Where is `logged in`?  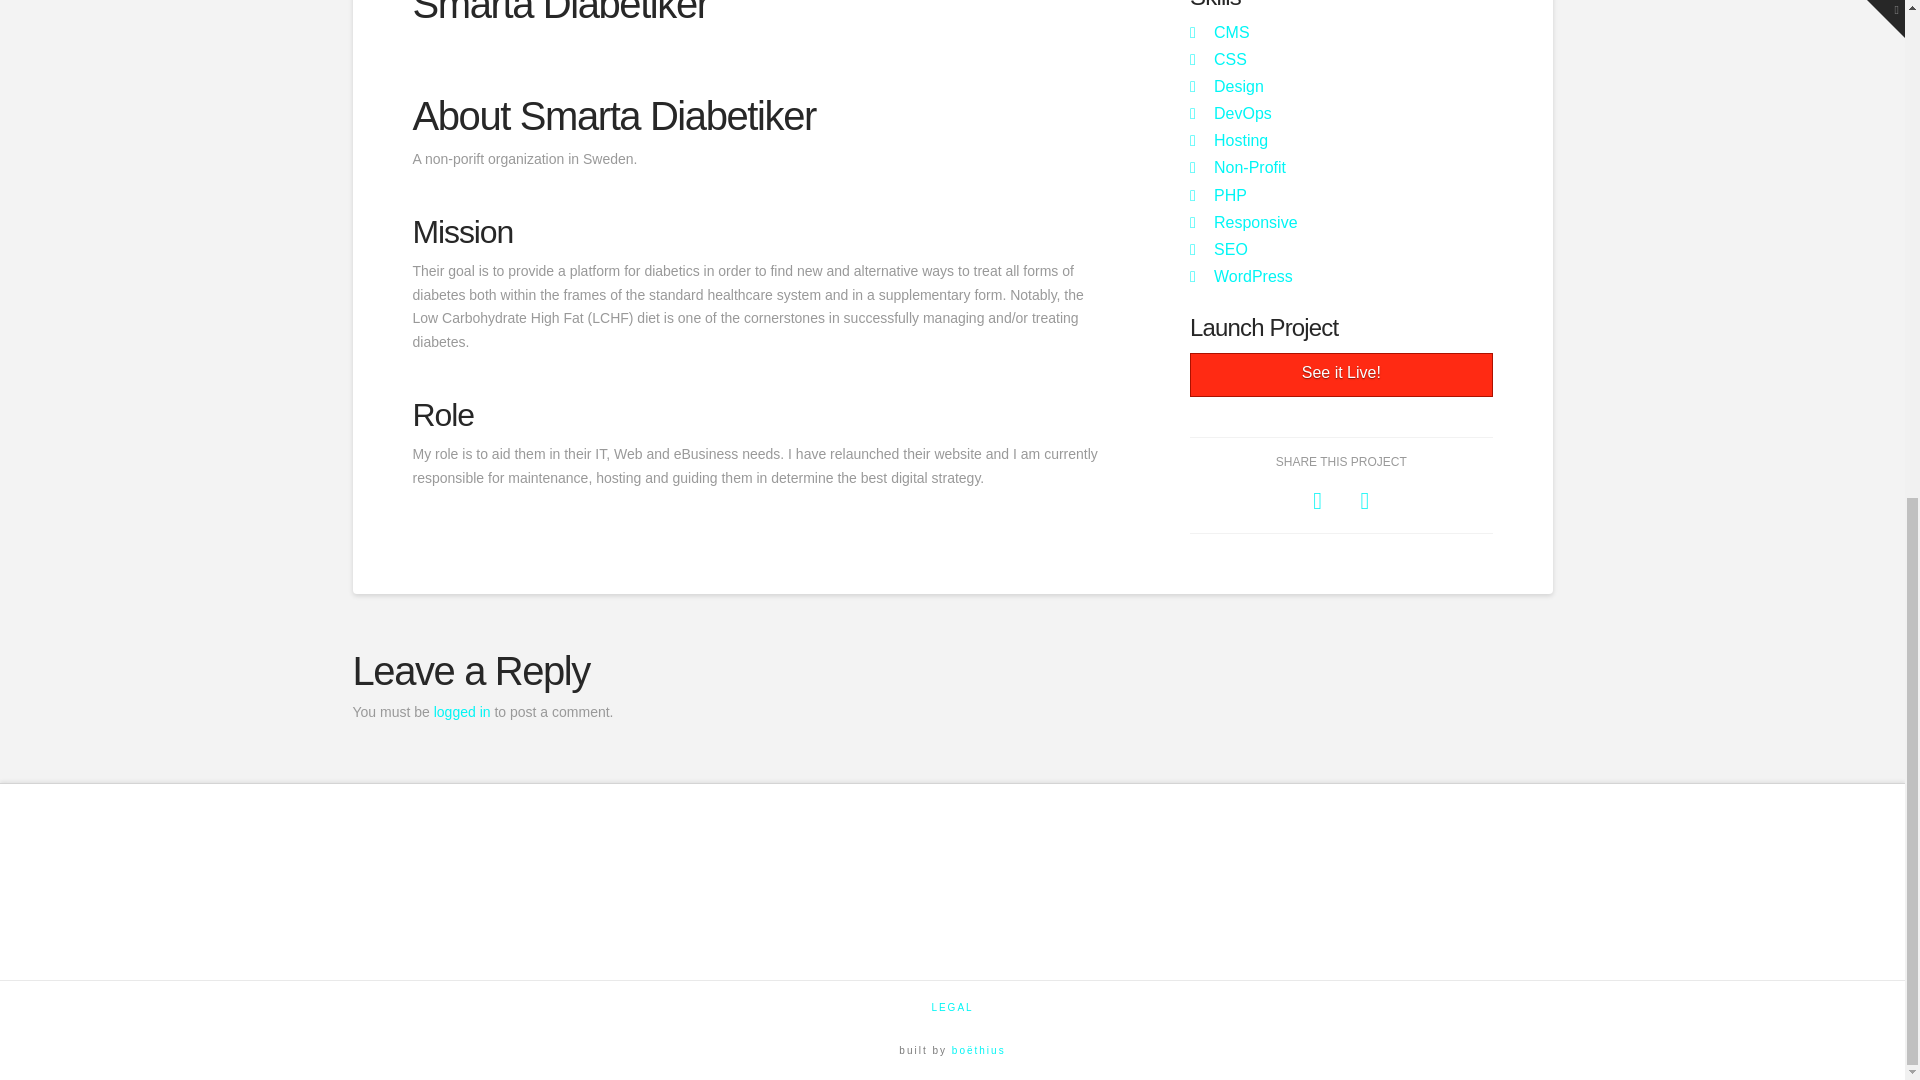 logged in is located at coordinates (462, 712).